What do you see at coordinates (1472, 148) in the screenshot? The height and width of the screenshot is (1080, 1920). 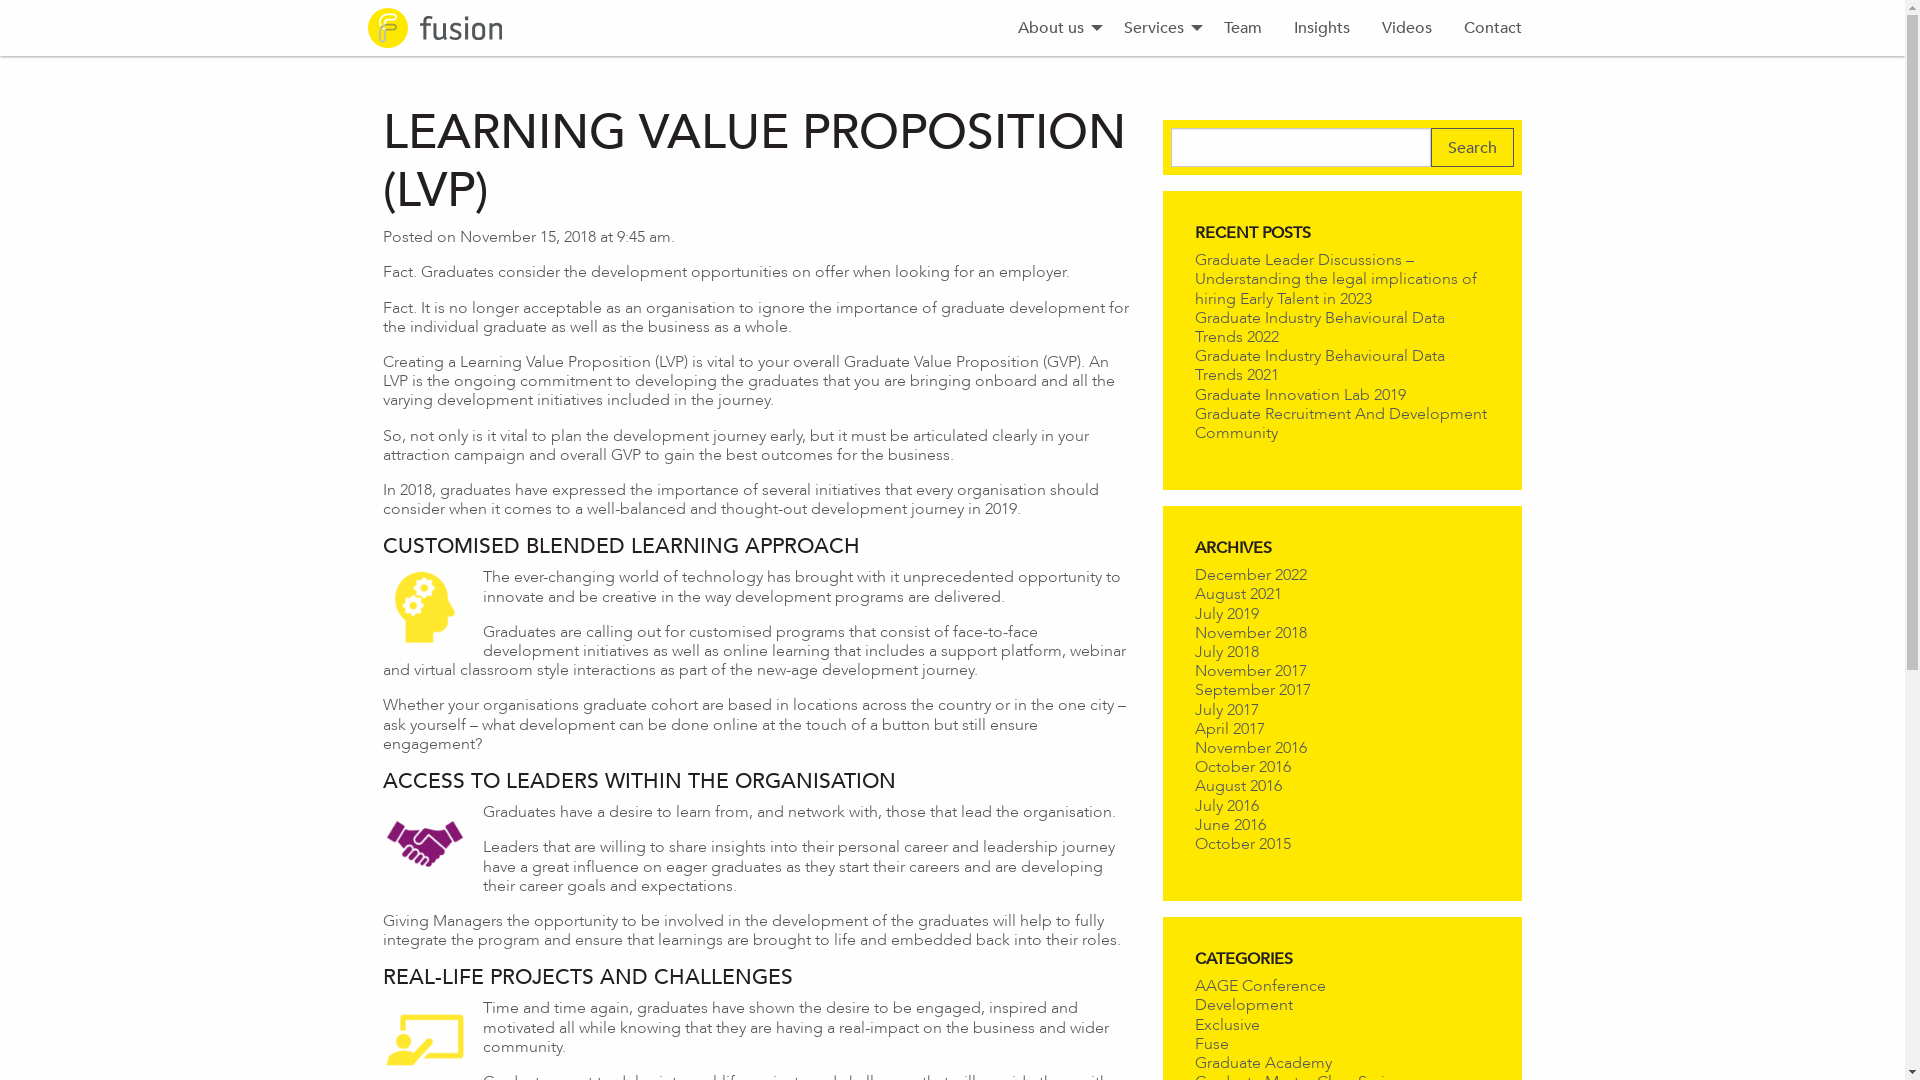 I see `Search` at bounding box center [1472, 148].